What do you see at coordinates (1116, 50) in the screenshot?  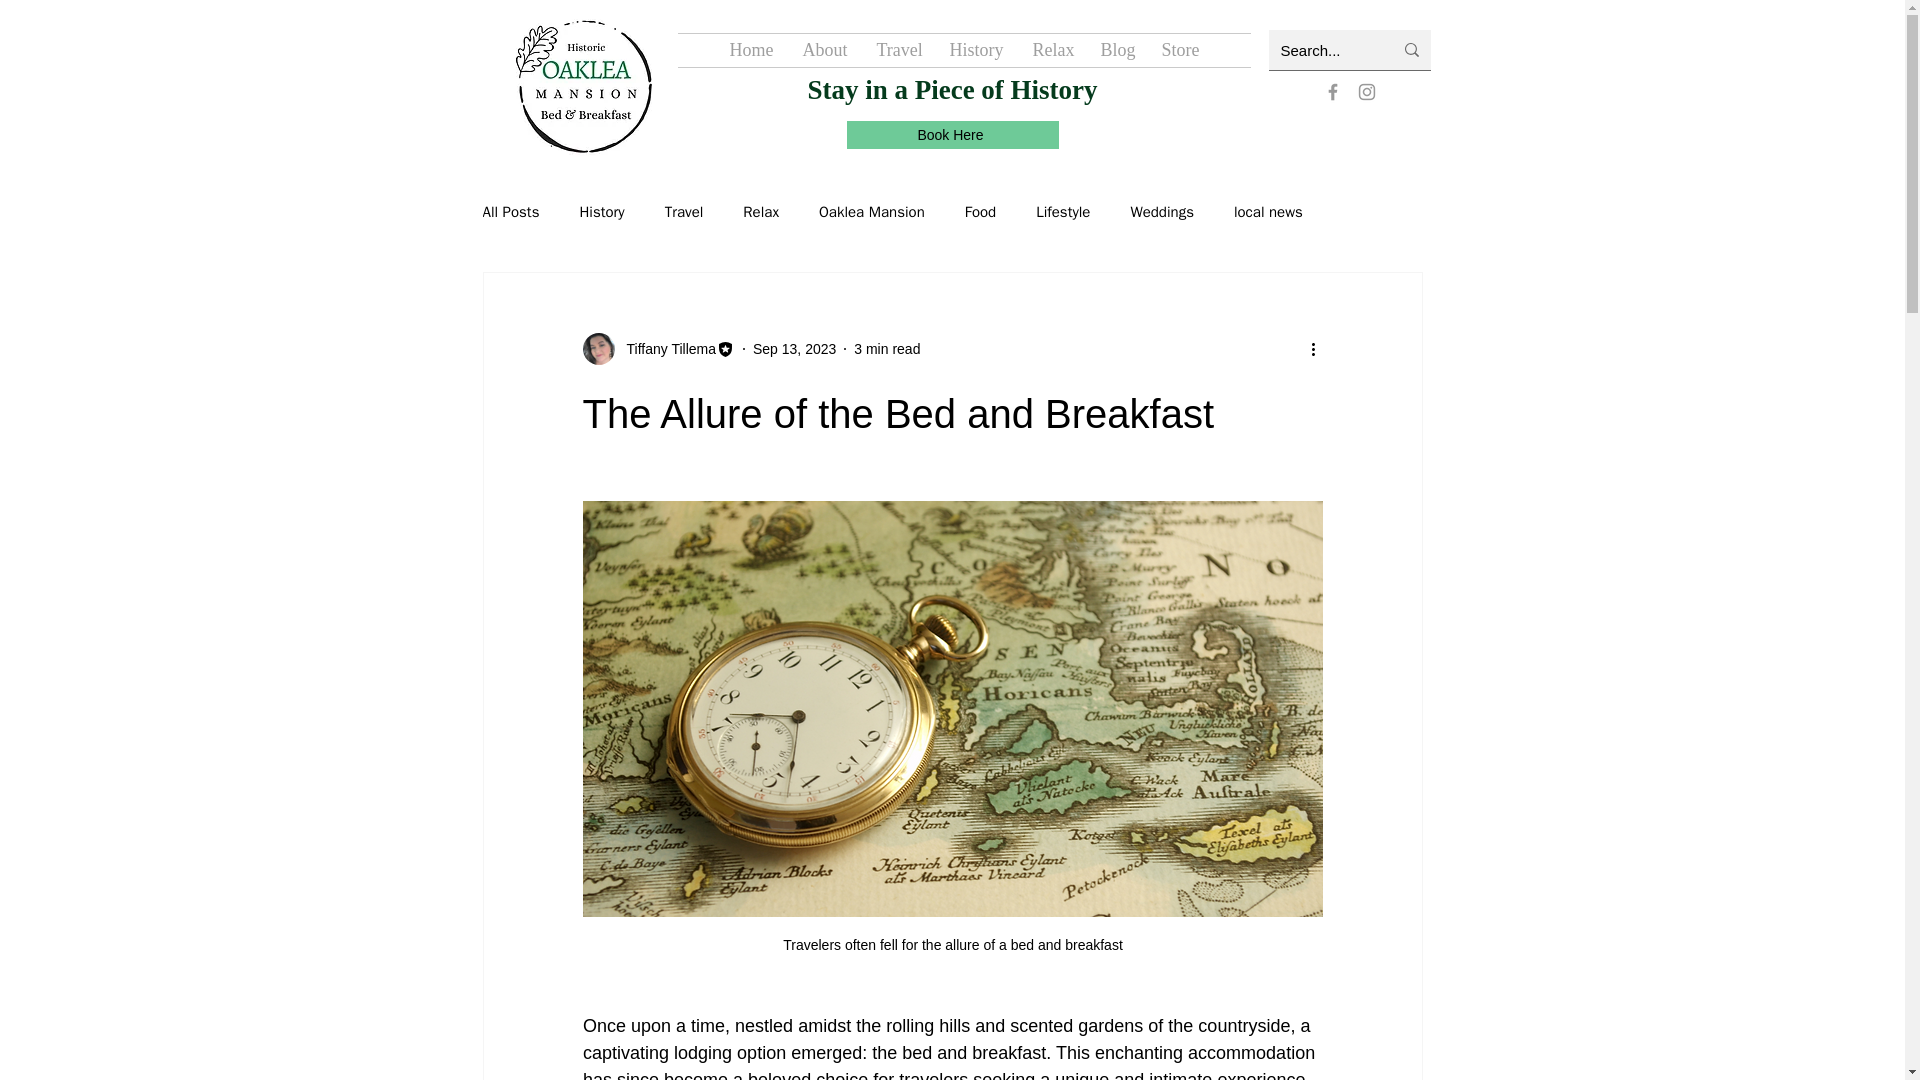 I see `Blog` at bounding box center [1116, 50].